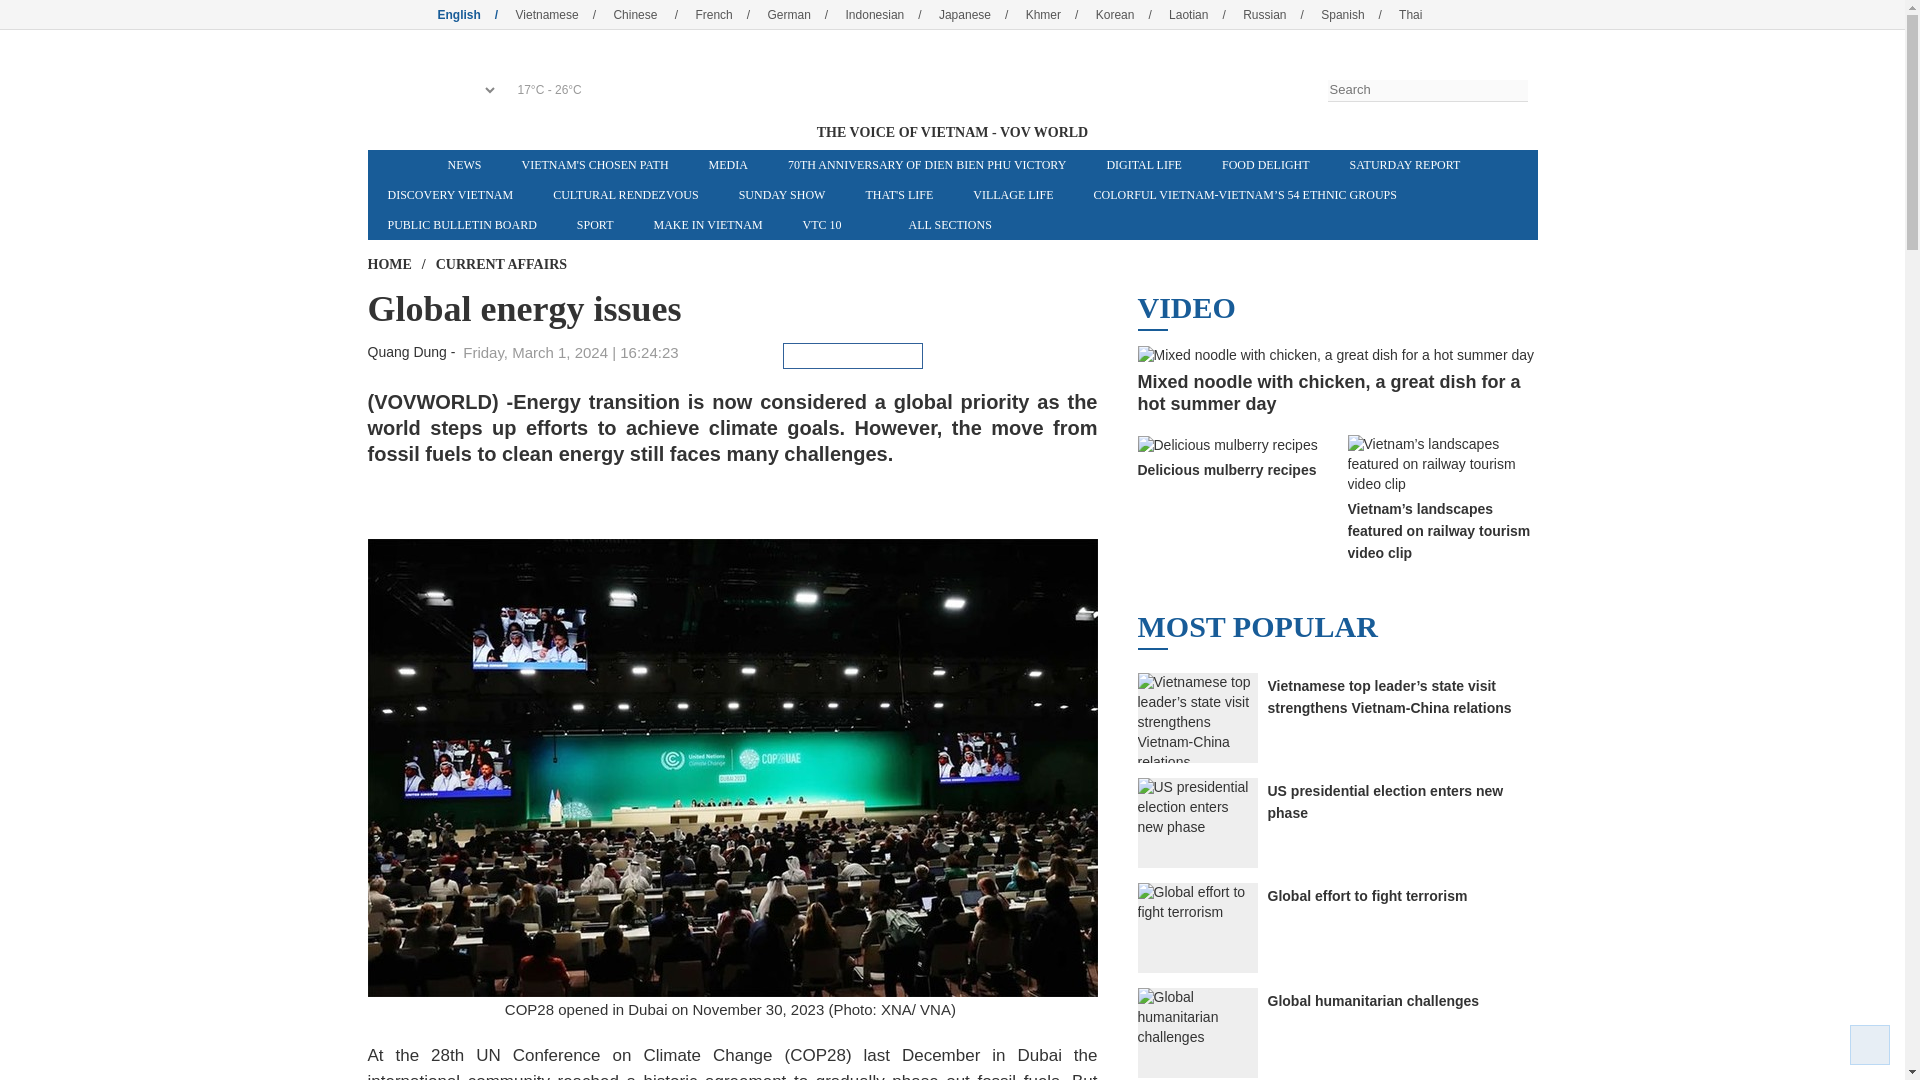 The image size is (1920, 1080). What do you see at coordinates (707, 224) in the screenshot?
I see `MAKE IN VIETNAM` at bounding box center [707, 224].